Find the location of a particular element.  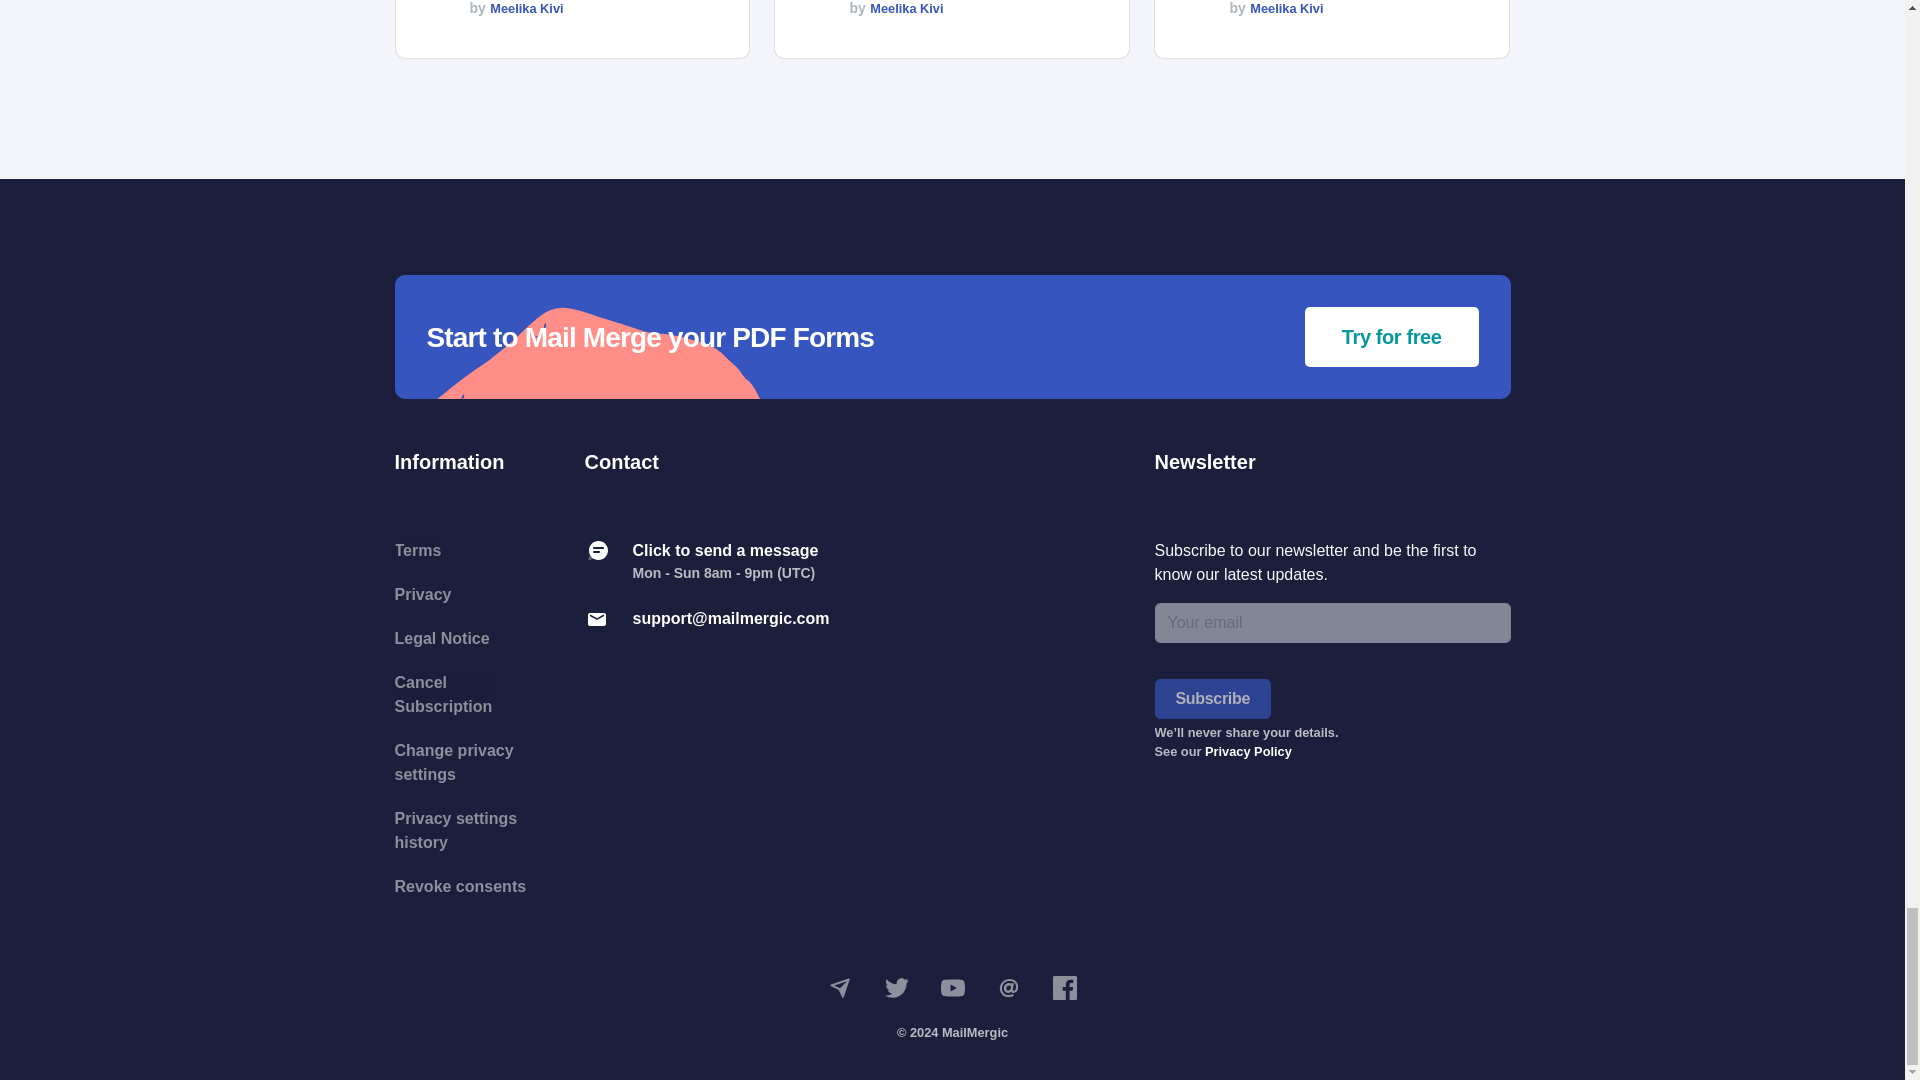

Subscribe is located at coordinates (1213, 699).